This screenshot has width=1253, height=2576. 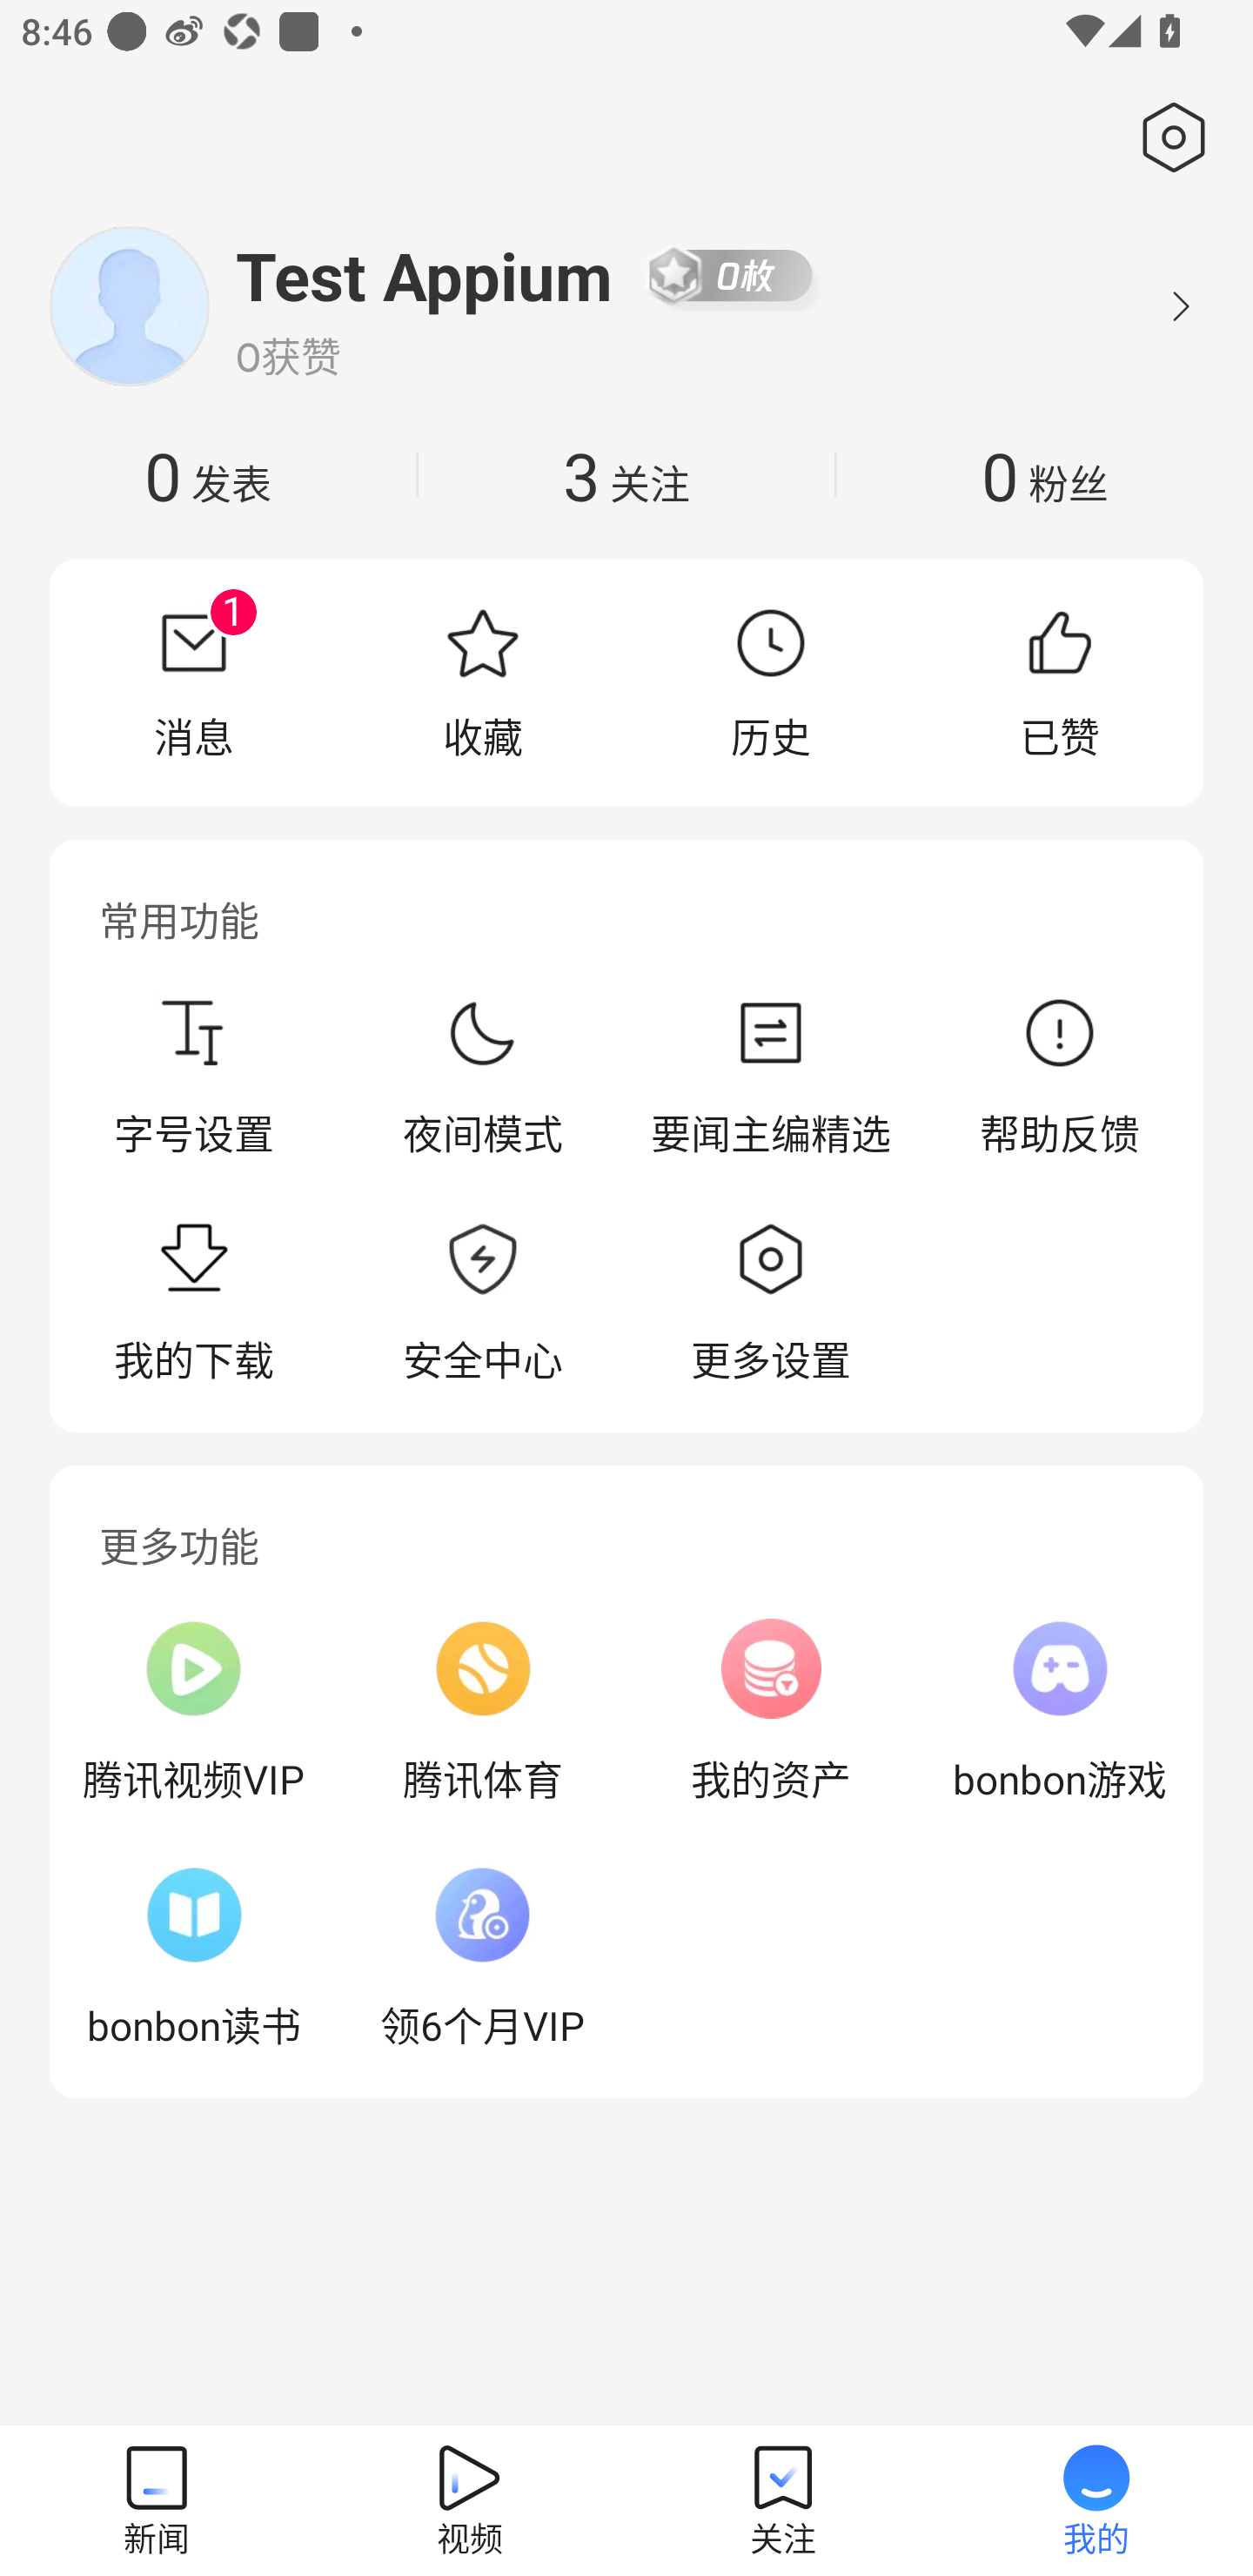 I want to click on 用户：Test Appium，可点击, so click(x=425, y=275).